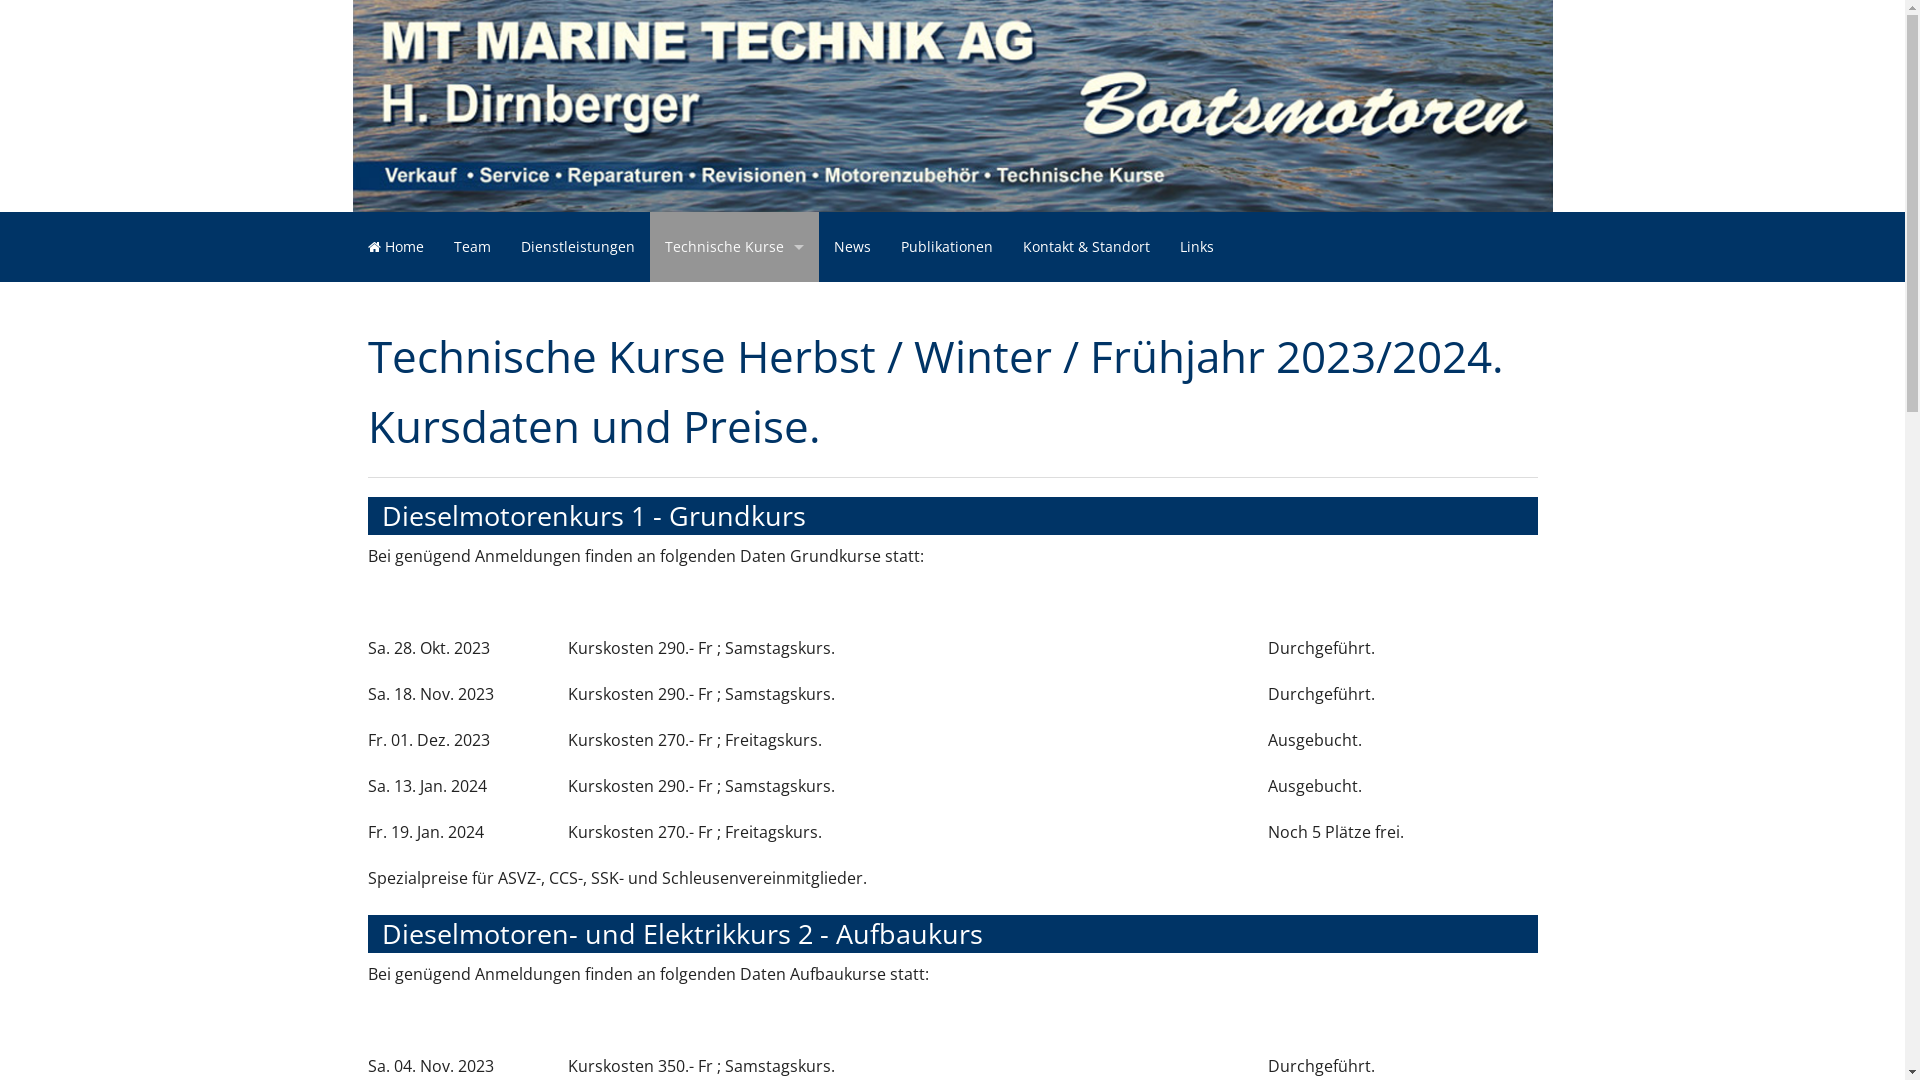 Image resolution: width=1920 pixels, height=1080 pixels. I want to click on Team, so click(471, 247).